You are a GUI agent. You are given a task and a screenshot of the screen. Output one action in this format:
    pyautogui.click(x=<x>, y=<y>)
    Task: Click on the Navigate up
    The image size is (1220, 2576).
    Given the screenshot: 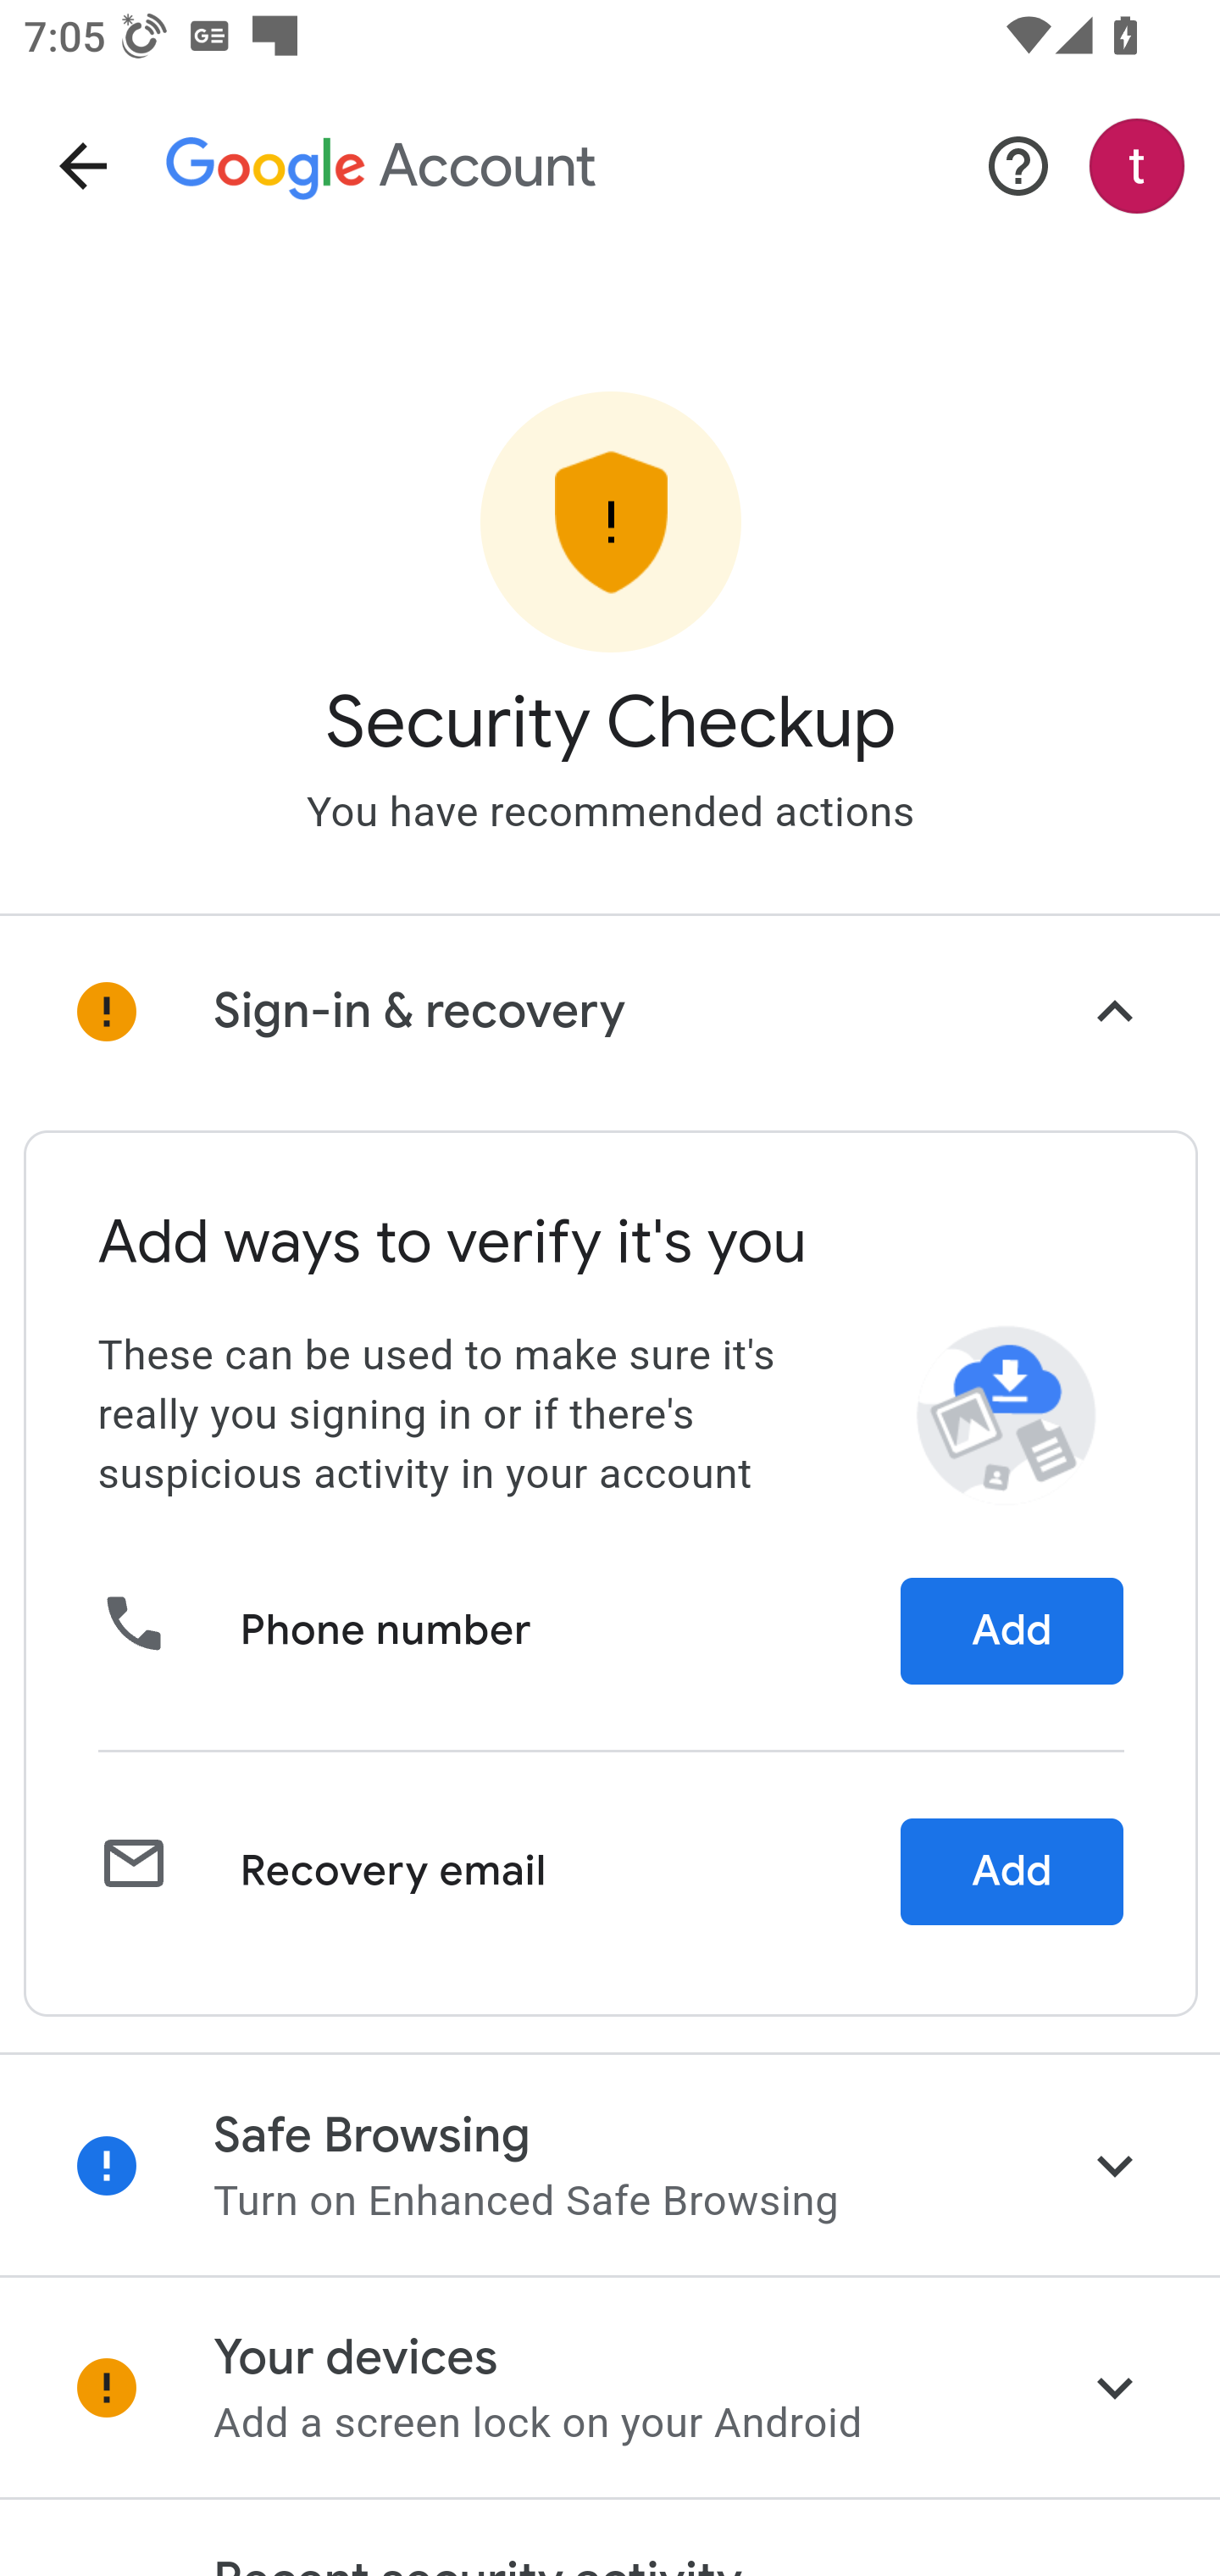 What is the action you would take?
    pyautogui.click(x=83, y=166)
    